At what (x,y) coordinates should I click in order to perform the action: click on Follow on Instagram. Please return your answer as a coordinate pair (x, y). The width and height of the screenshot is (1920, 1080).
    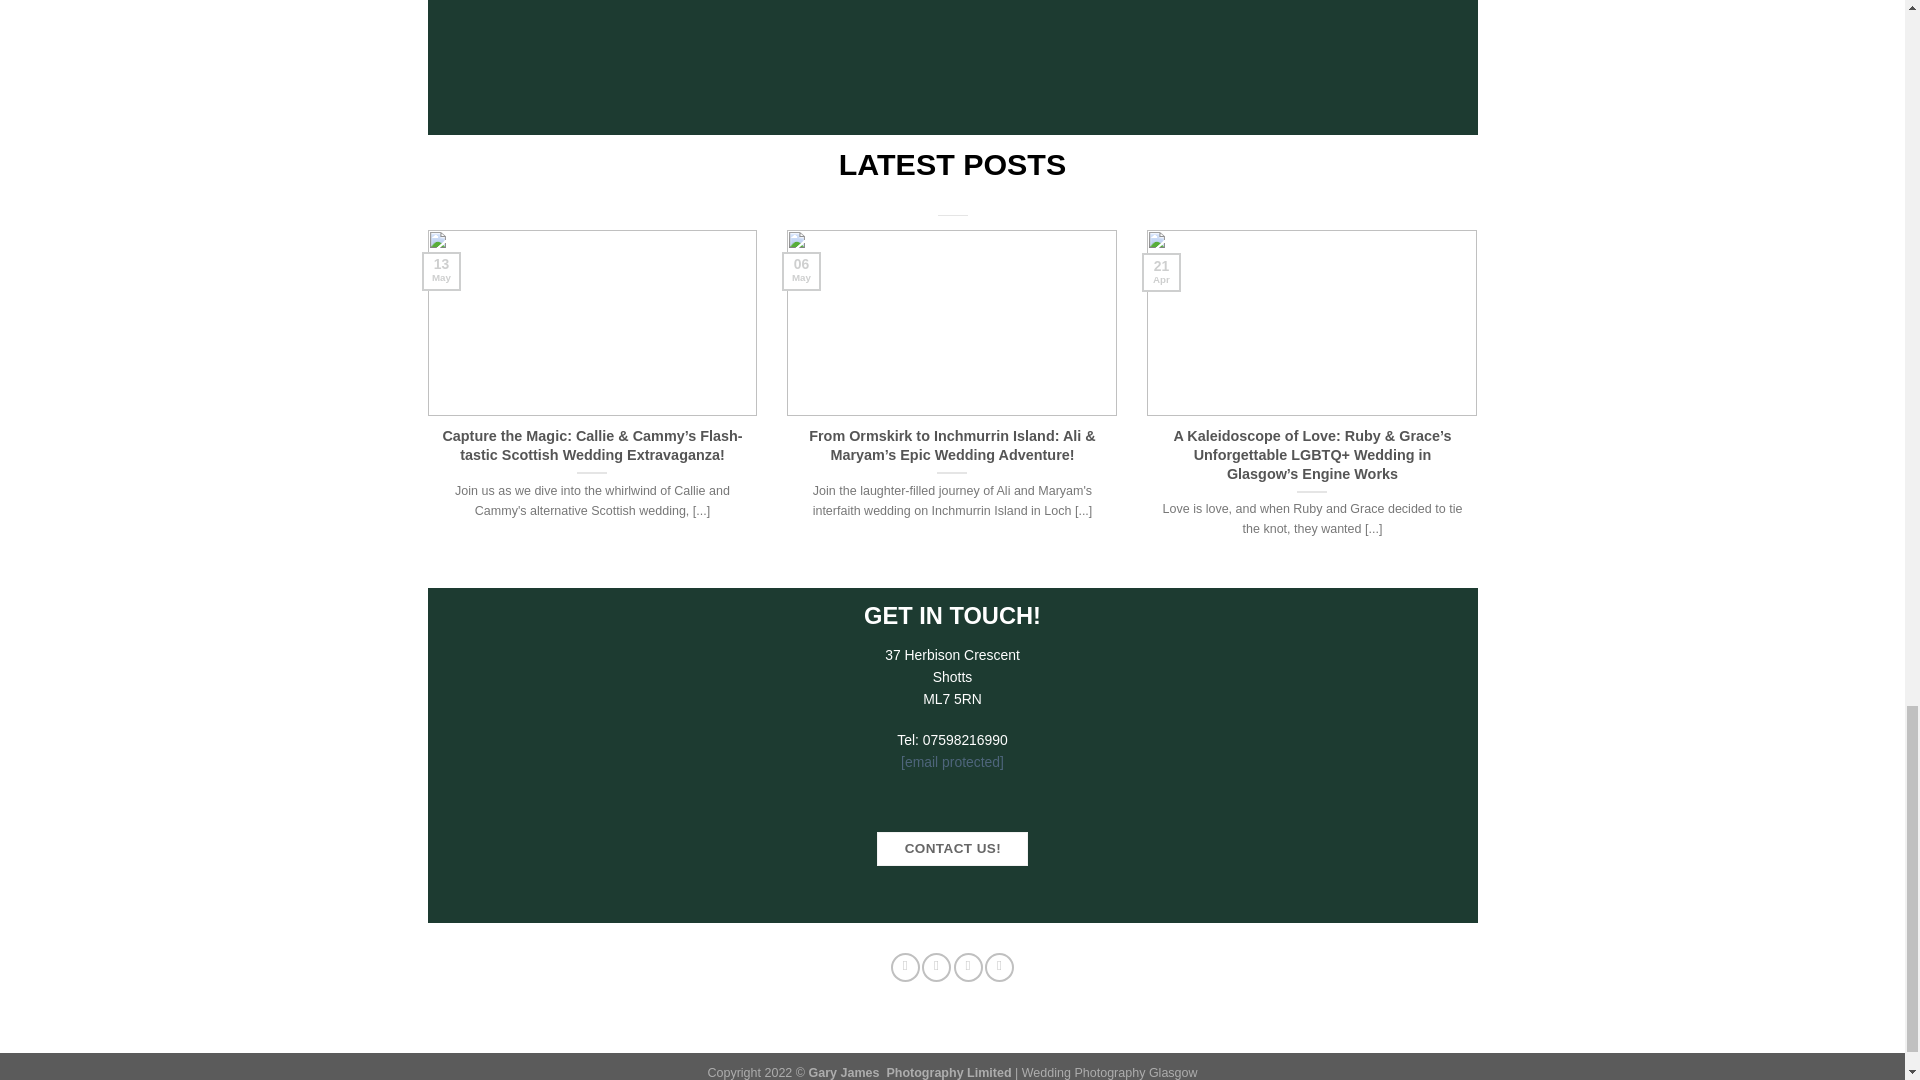
    Looking at the image, I should click on (936, 966).